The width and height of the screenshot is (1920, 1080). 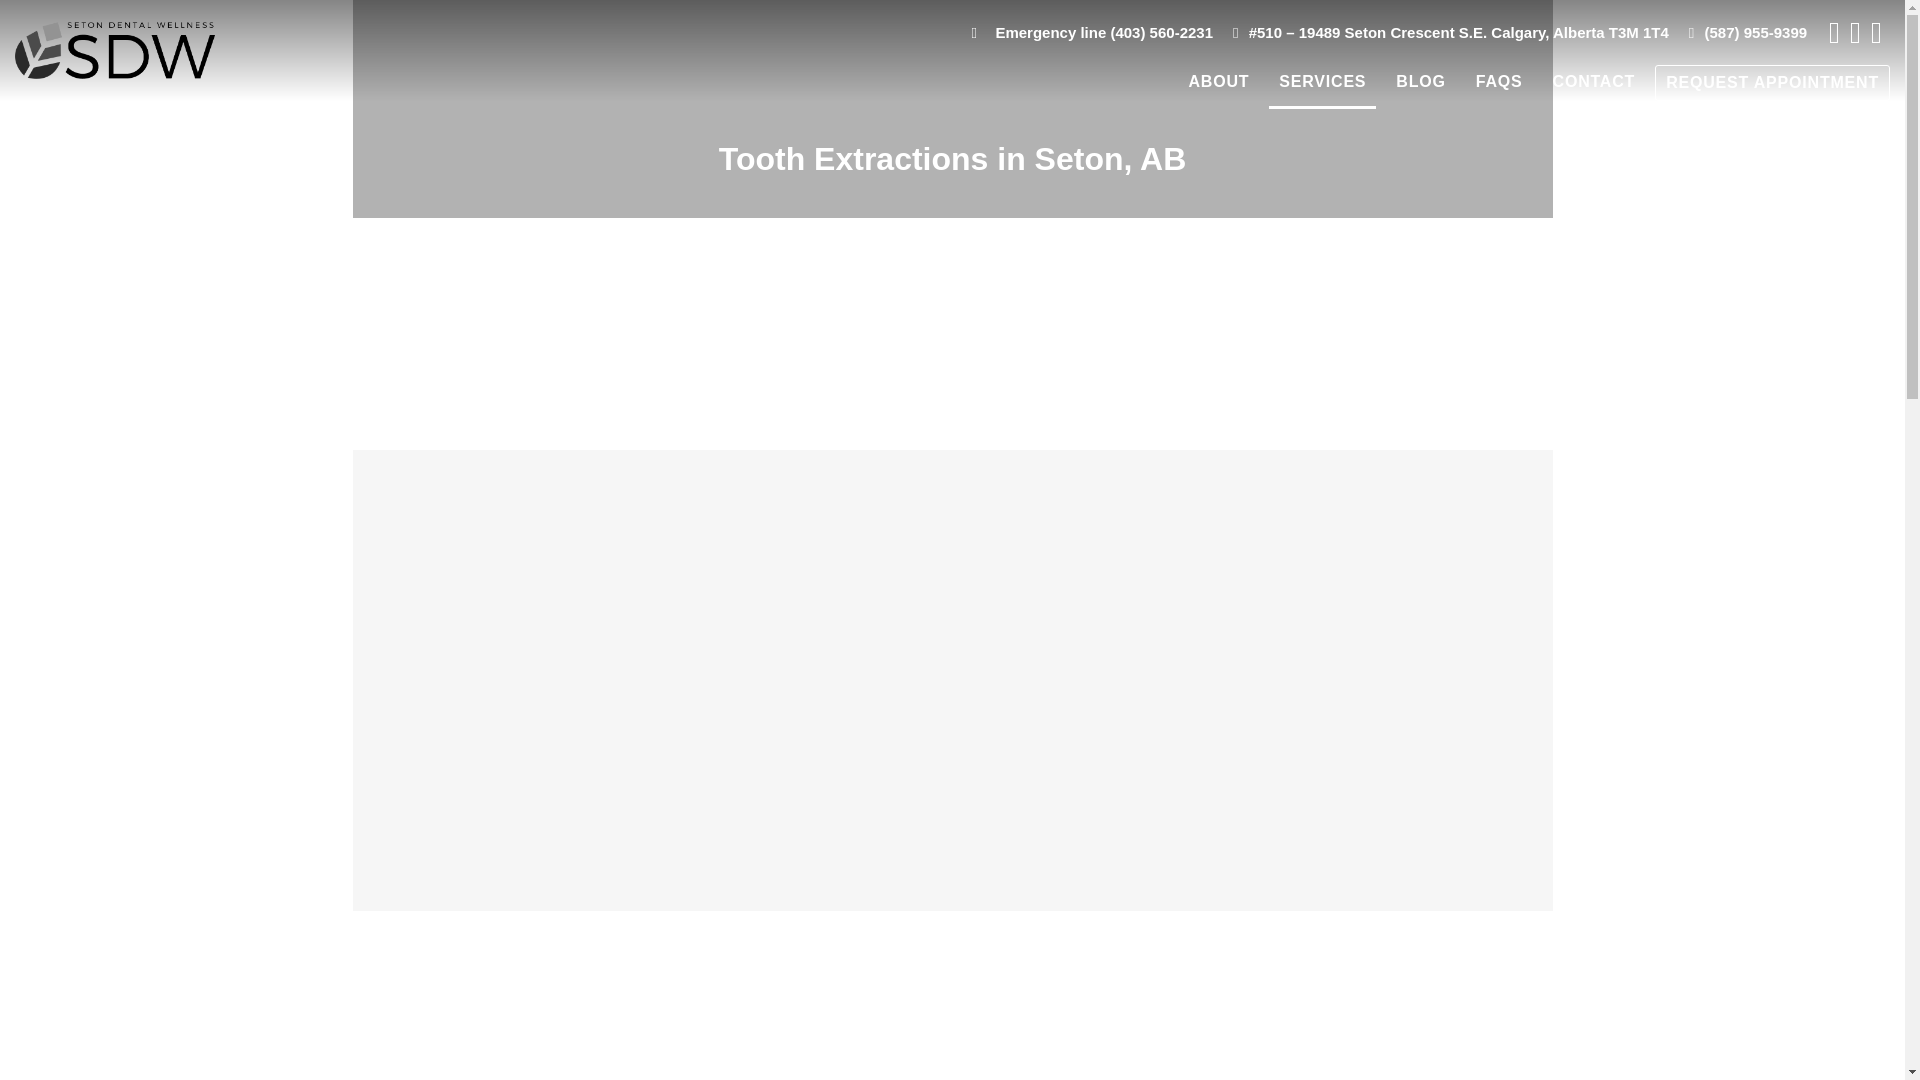 I want to click on FAQS, so click(x=1499, y=82).